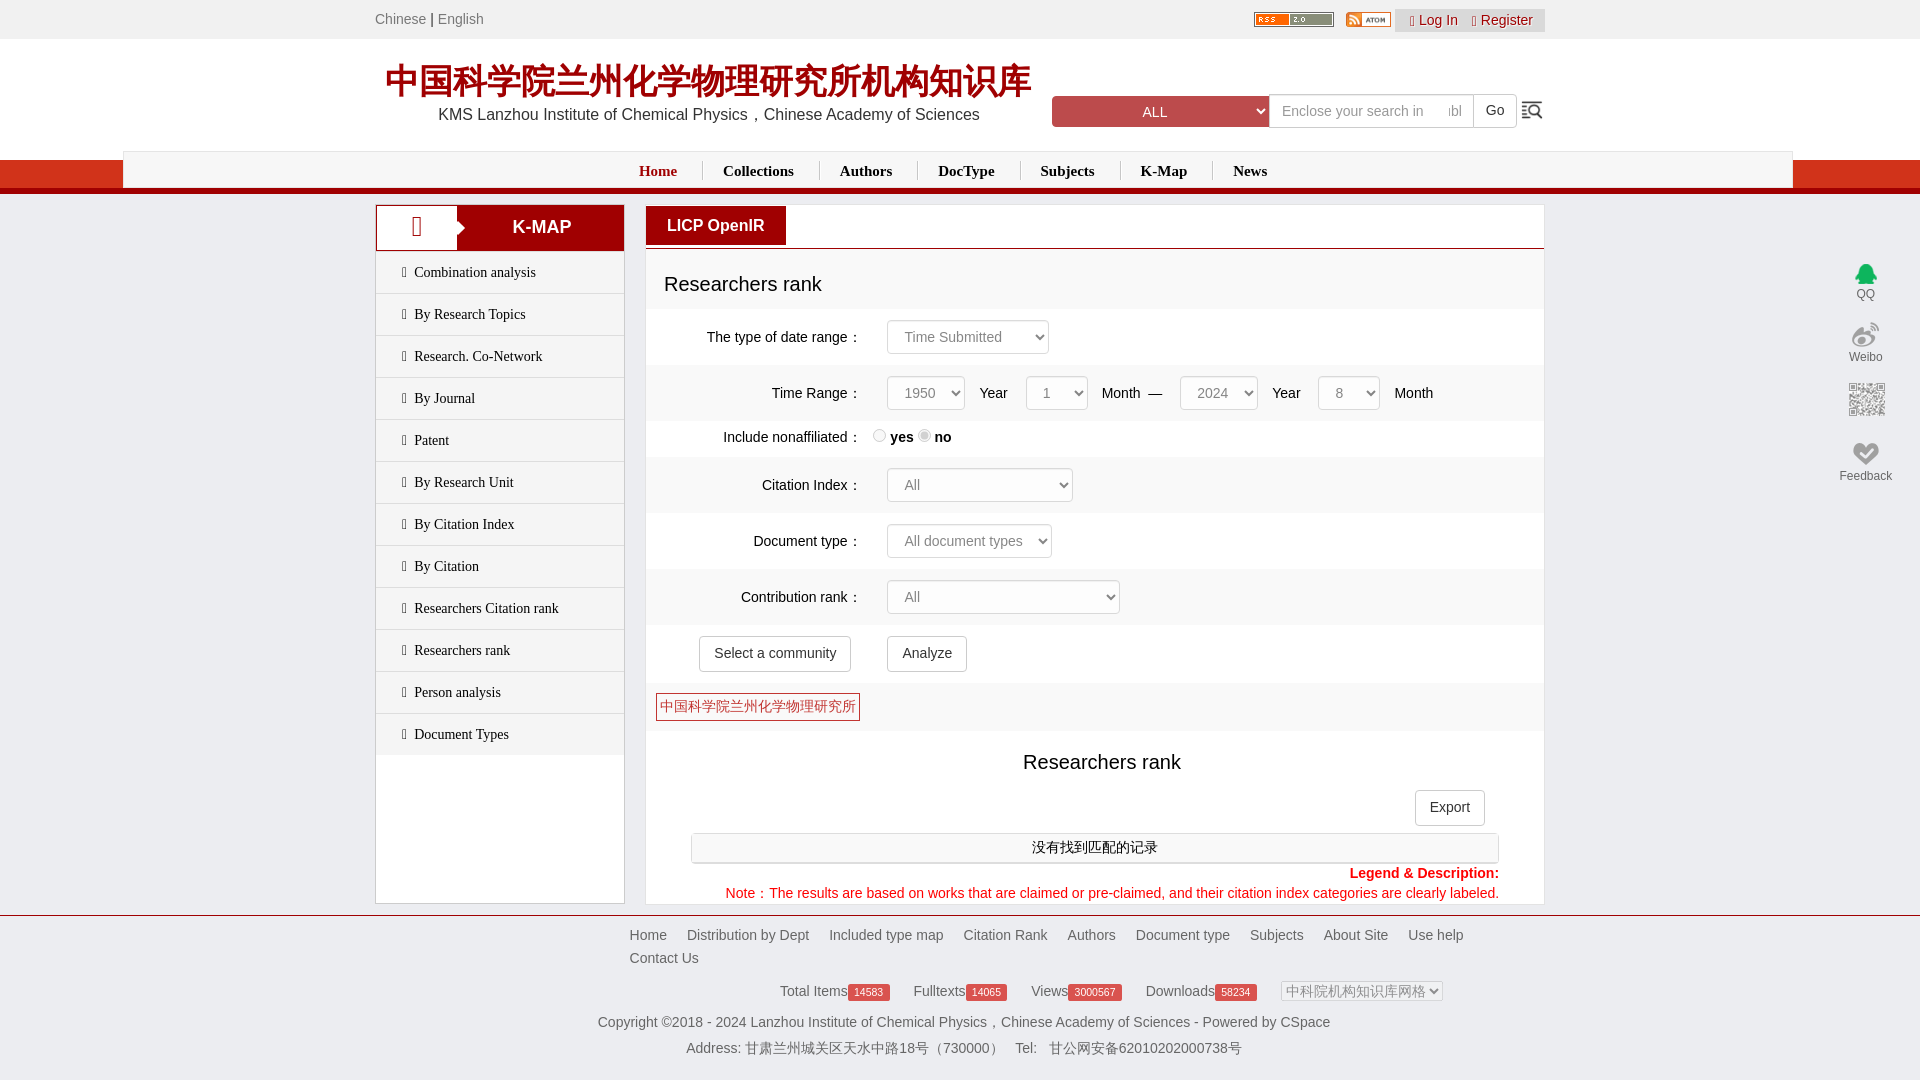 The width and height of the screenshot is (1920, 1080). I want to click on Patent, so click(432, 440).